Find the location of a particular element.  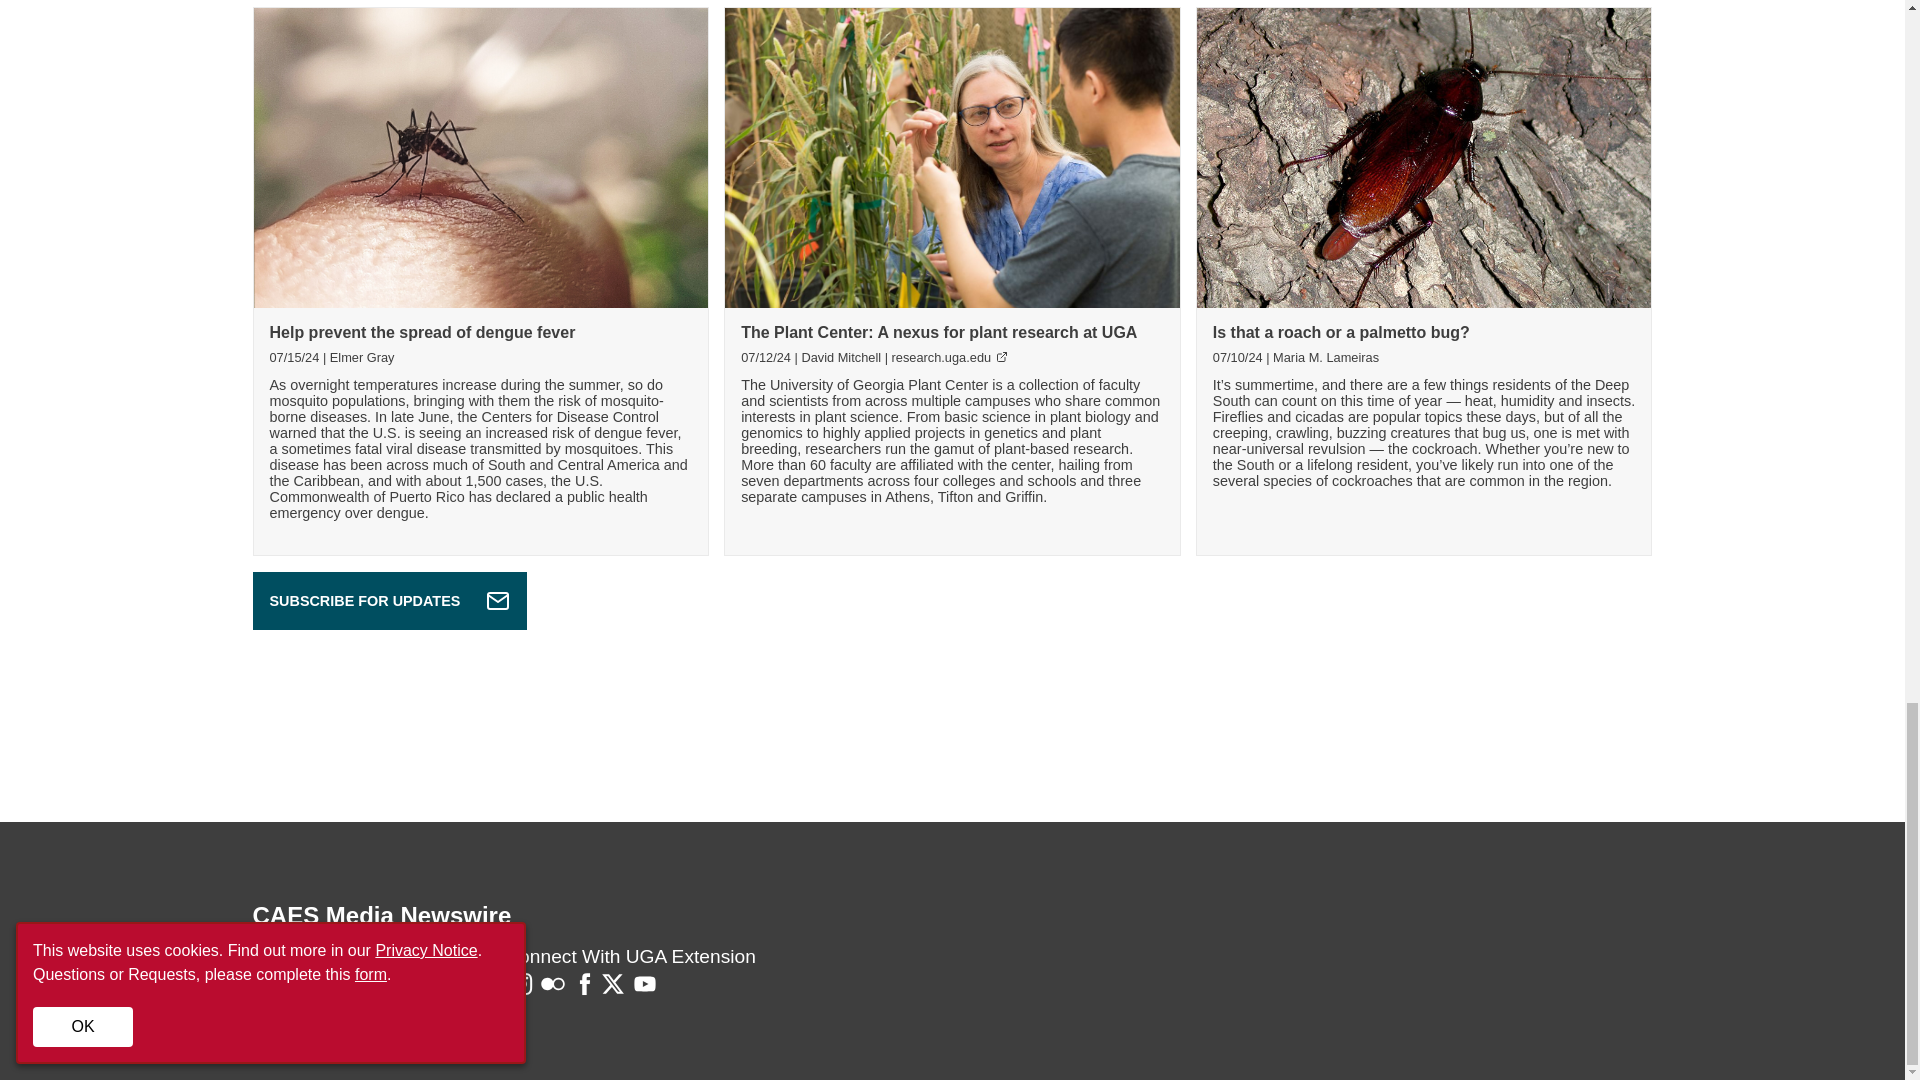

SUBSCRIBE FOR UPDATES is located at coordinates (388, 600).